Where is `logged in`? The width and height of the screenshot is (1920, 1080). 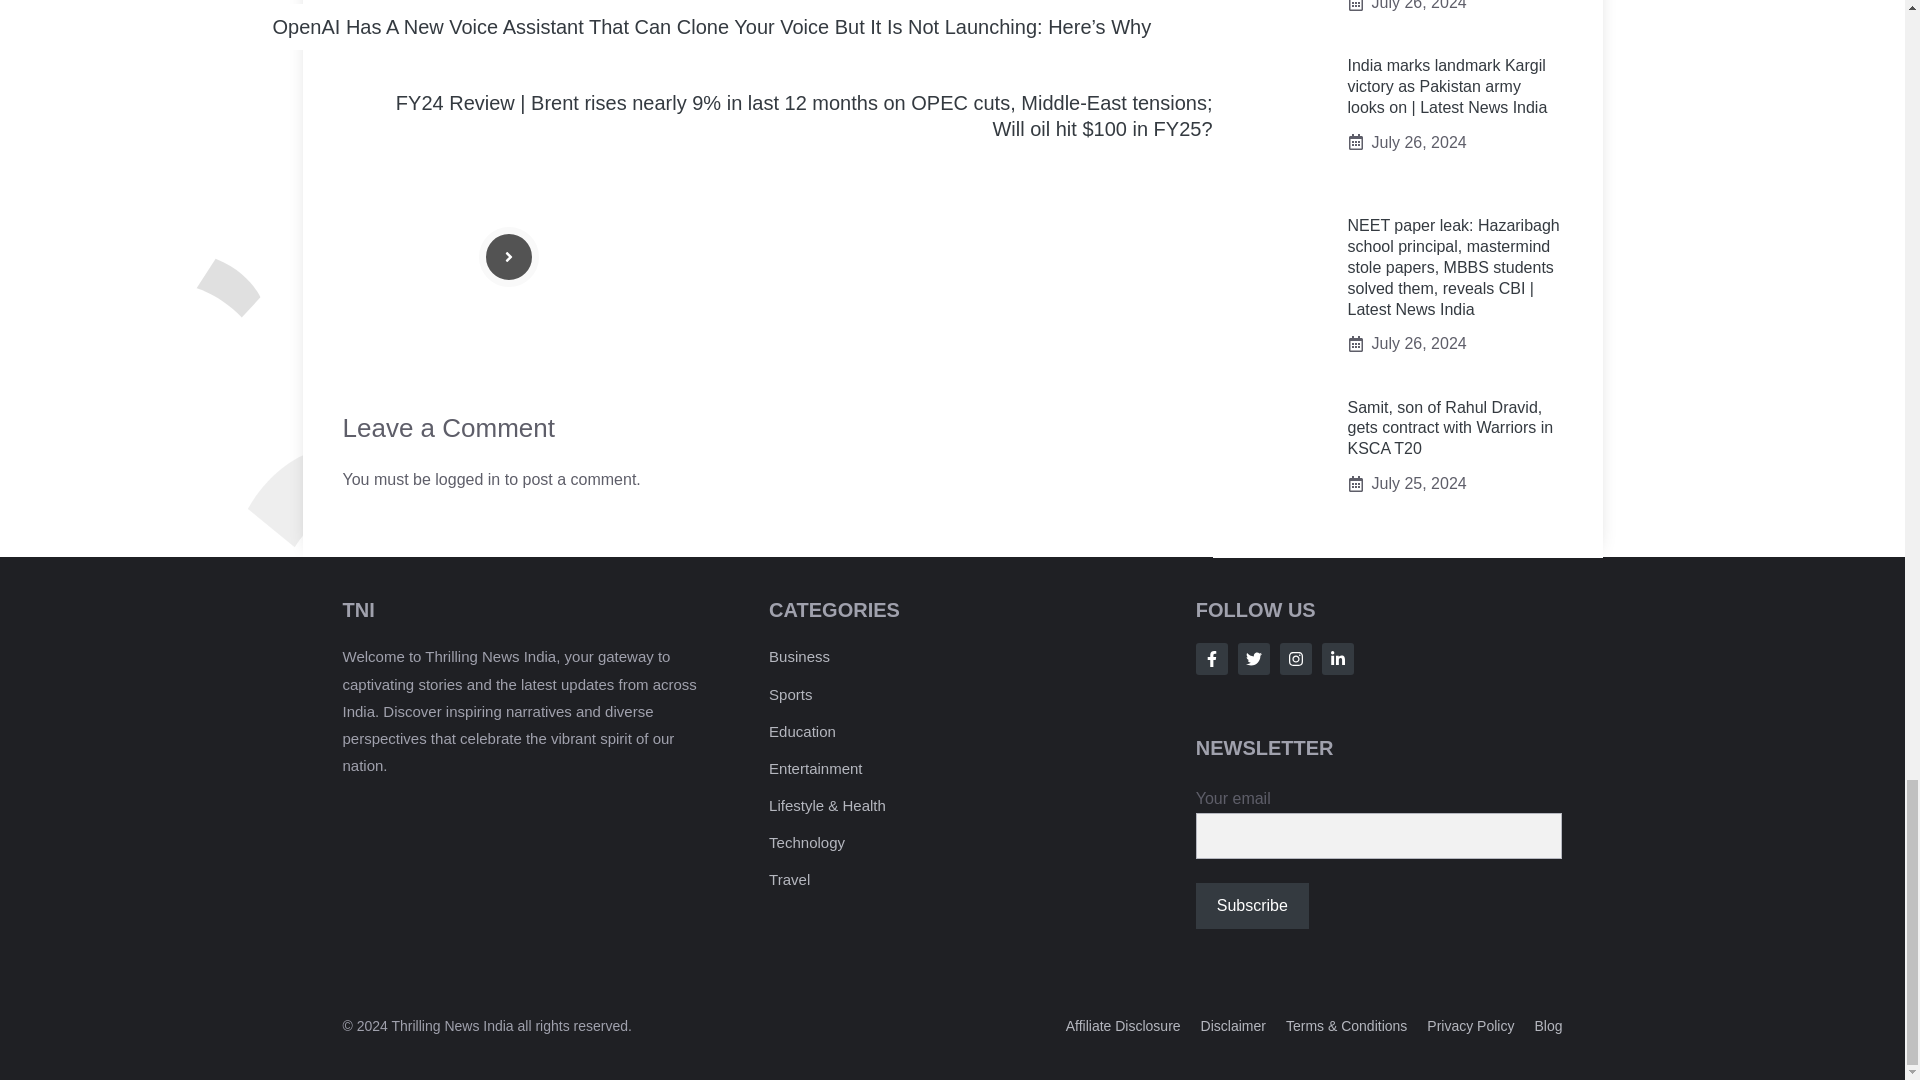 logged in is located at coordinates (467, 479).